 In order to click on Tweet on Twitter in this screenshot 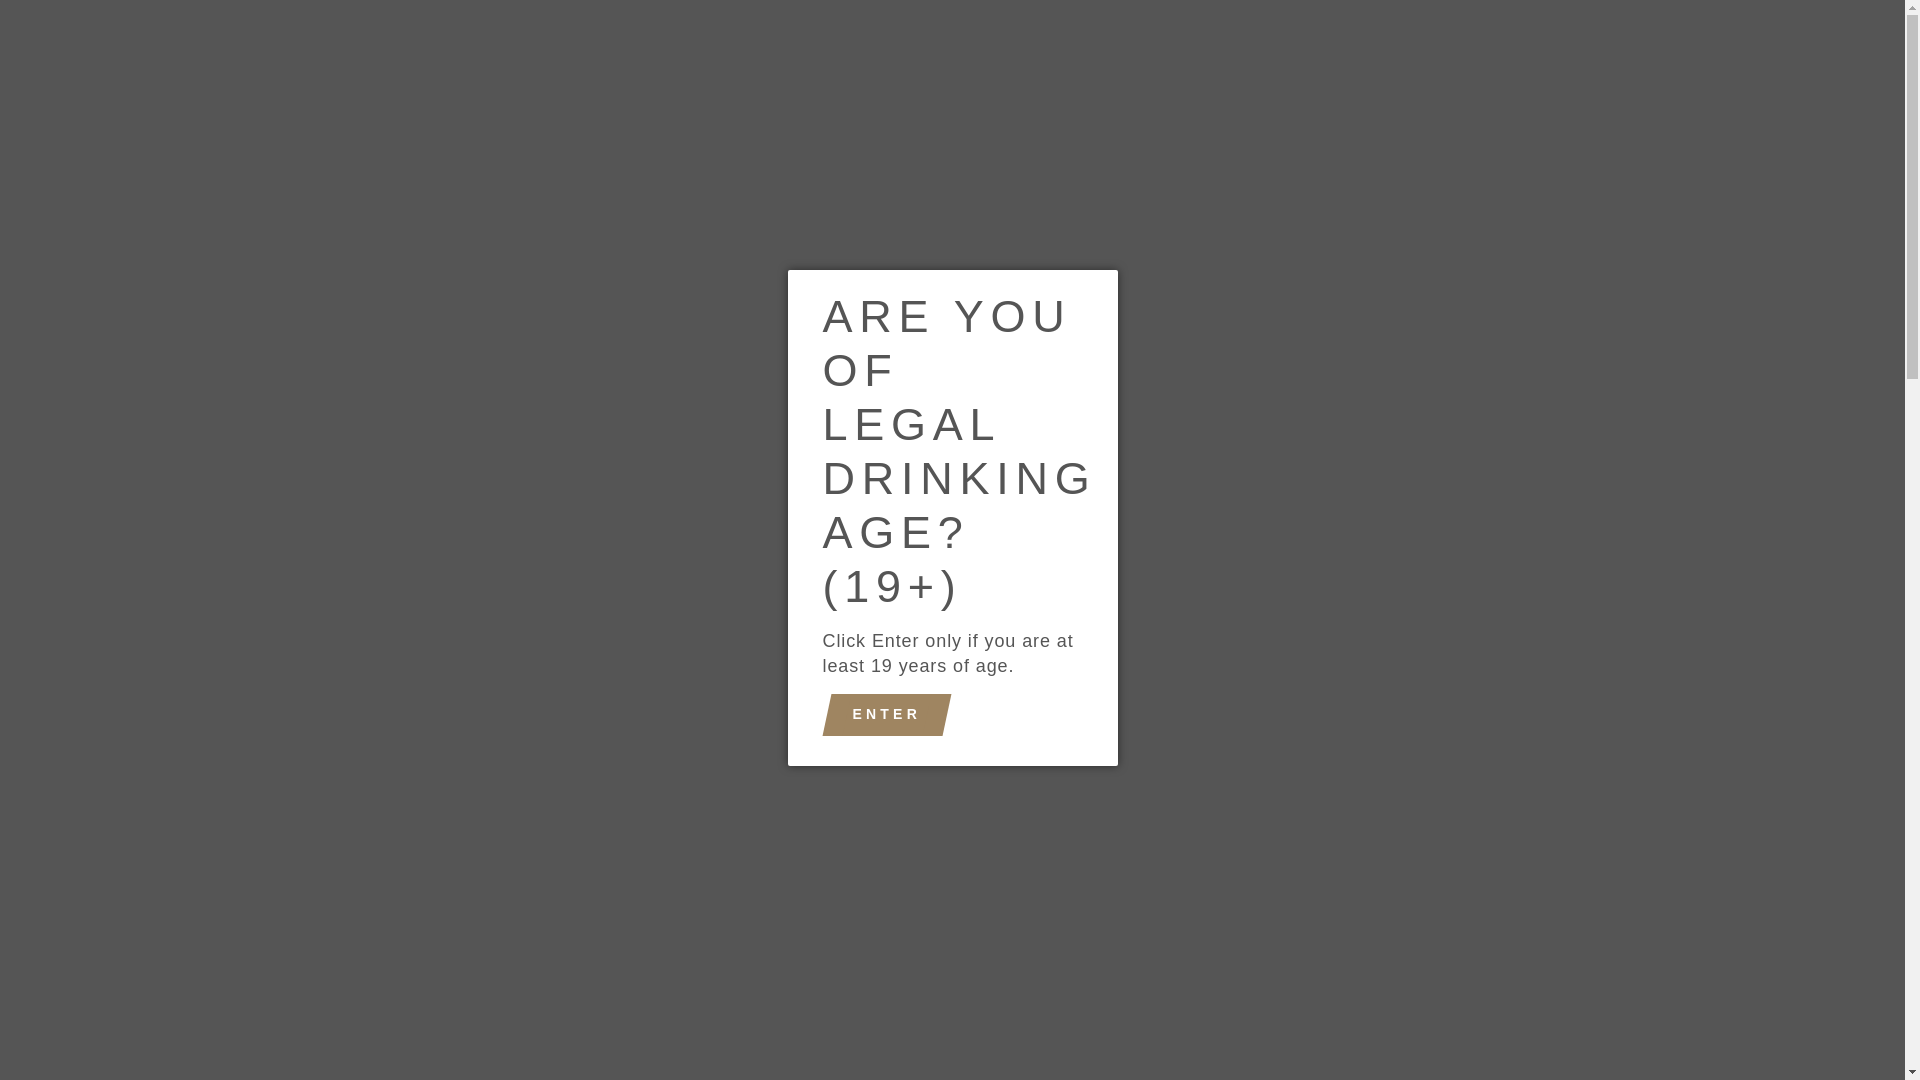, I will do `click(955, 1044)`.